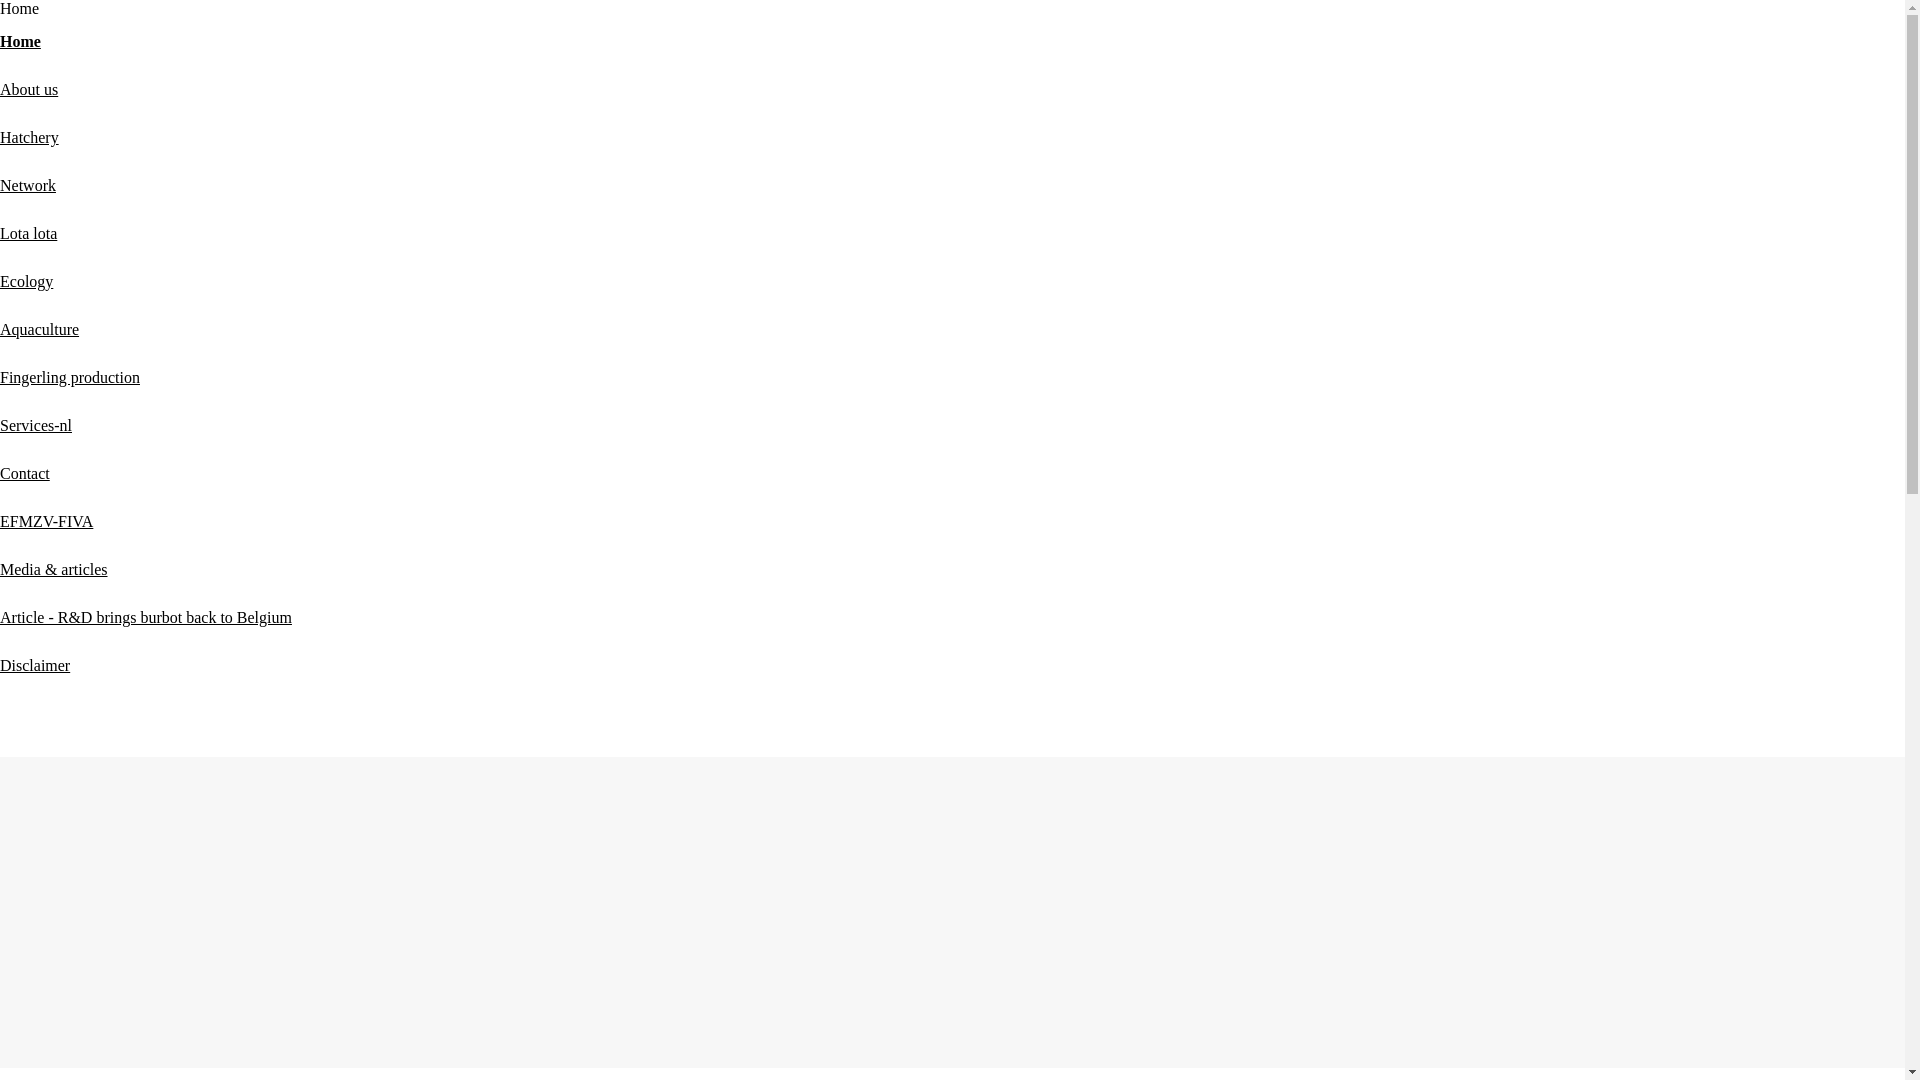 Image resolution: width=1920 pixels, height=1080 pixels. Describe the element at coordinates (26, 282) in the screenshot. I see `Ecology` at that location.